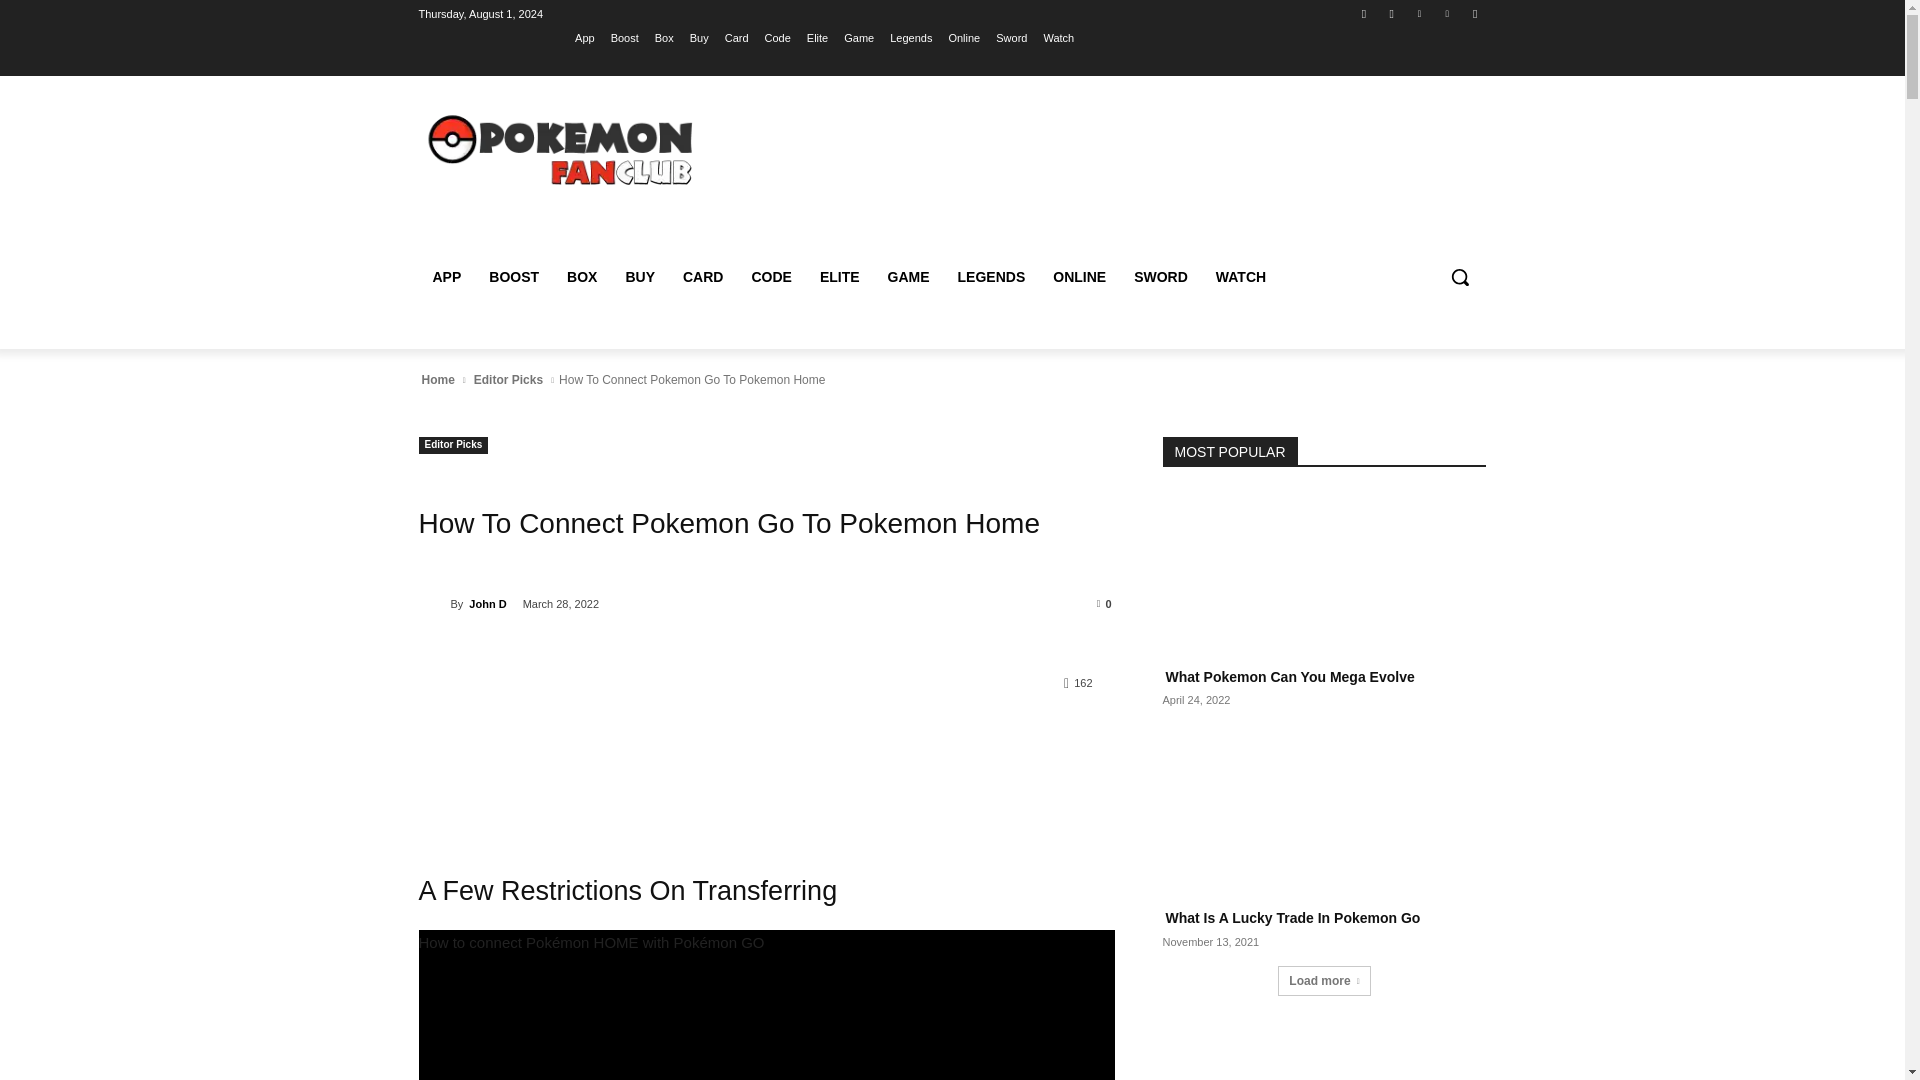  What do you see at coordinates (910, 37) in the screenshot?
I see `Legends` at bounding box center [910, 37].